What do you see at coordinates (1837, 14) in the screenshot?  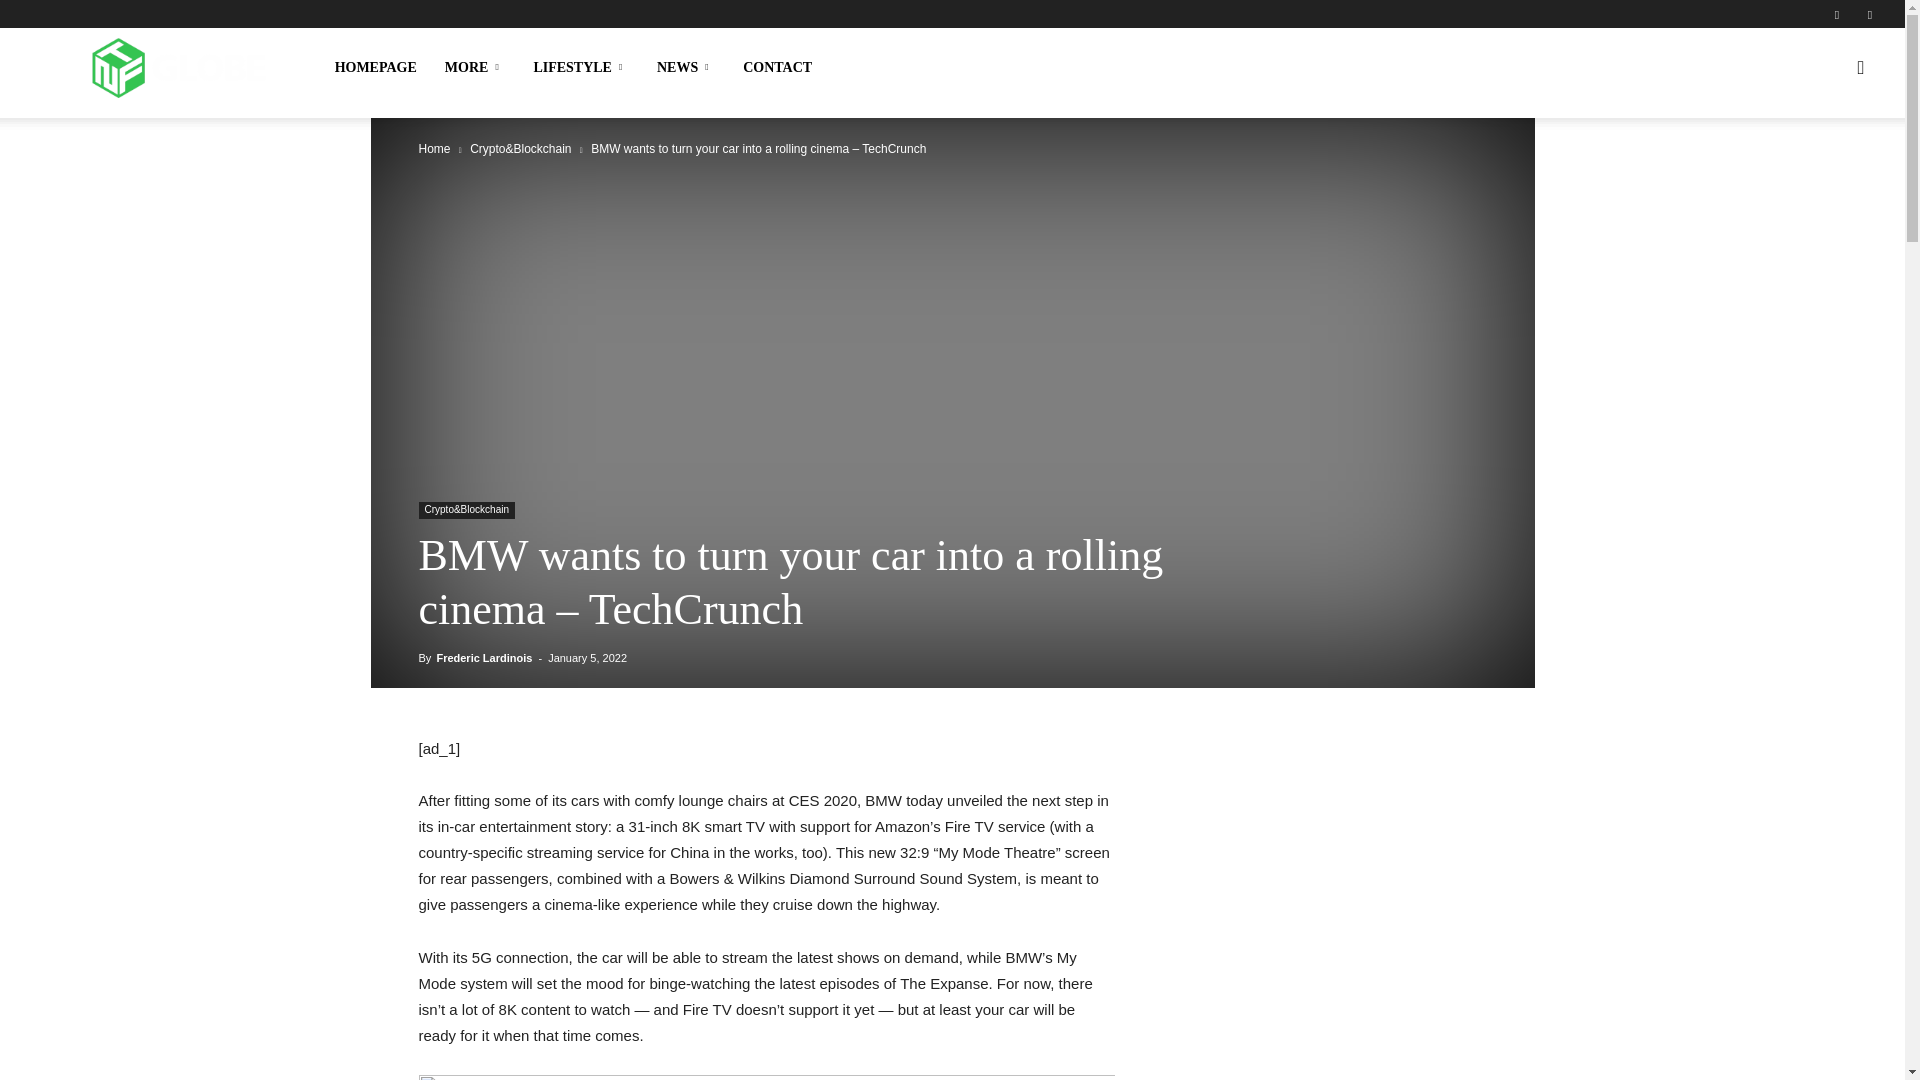 I see `Facebook` at bounding box center [1837, 14].